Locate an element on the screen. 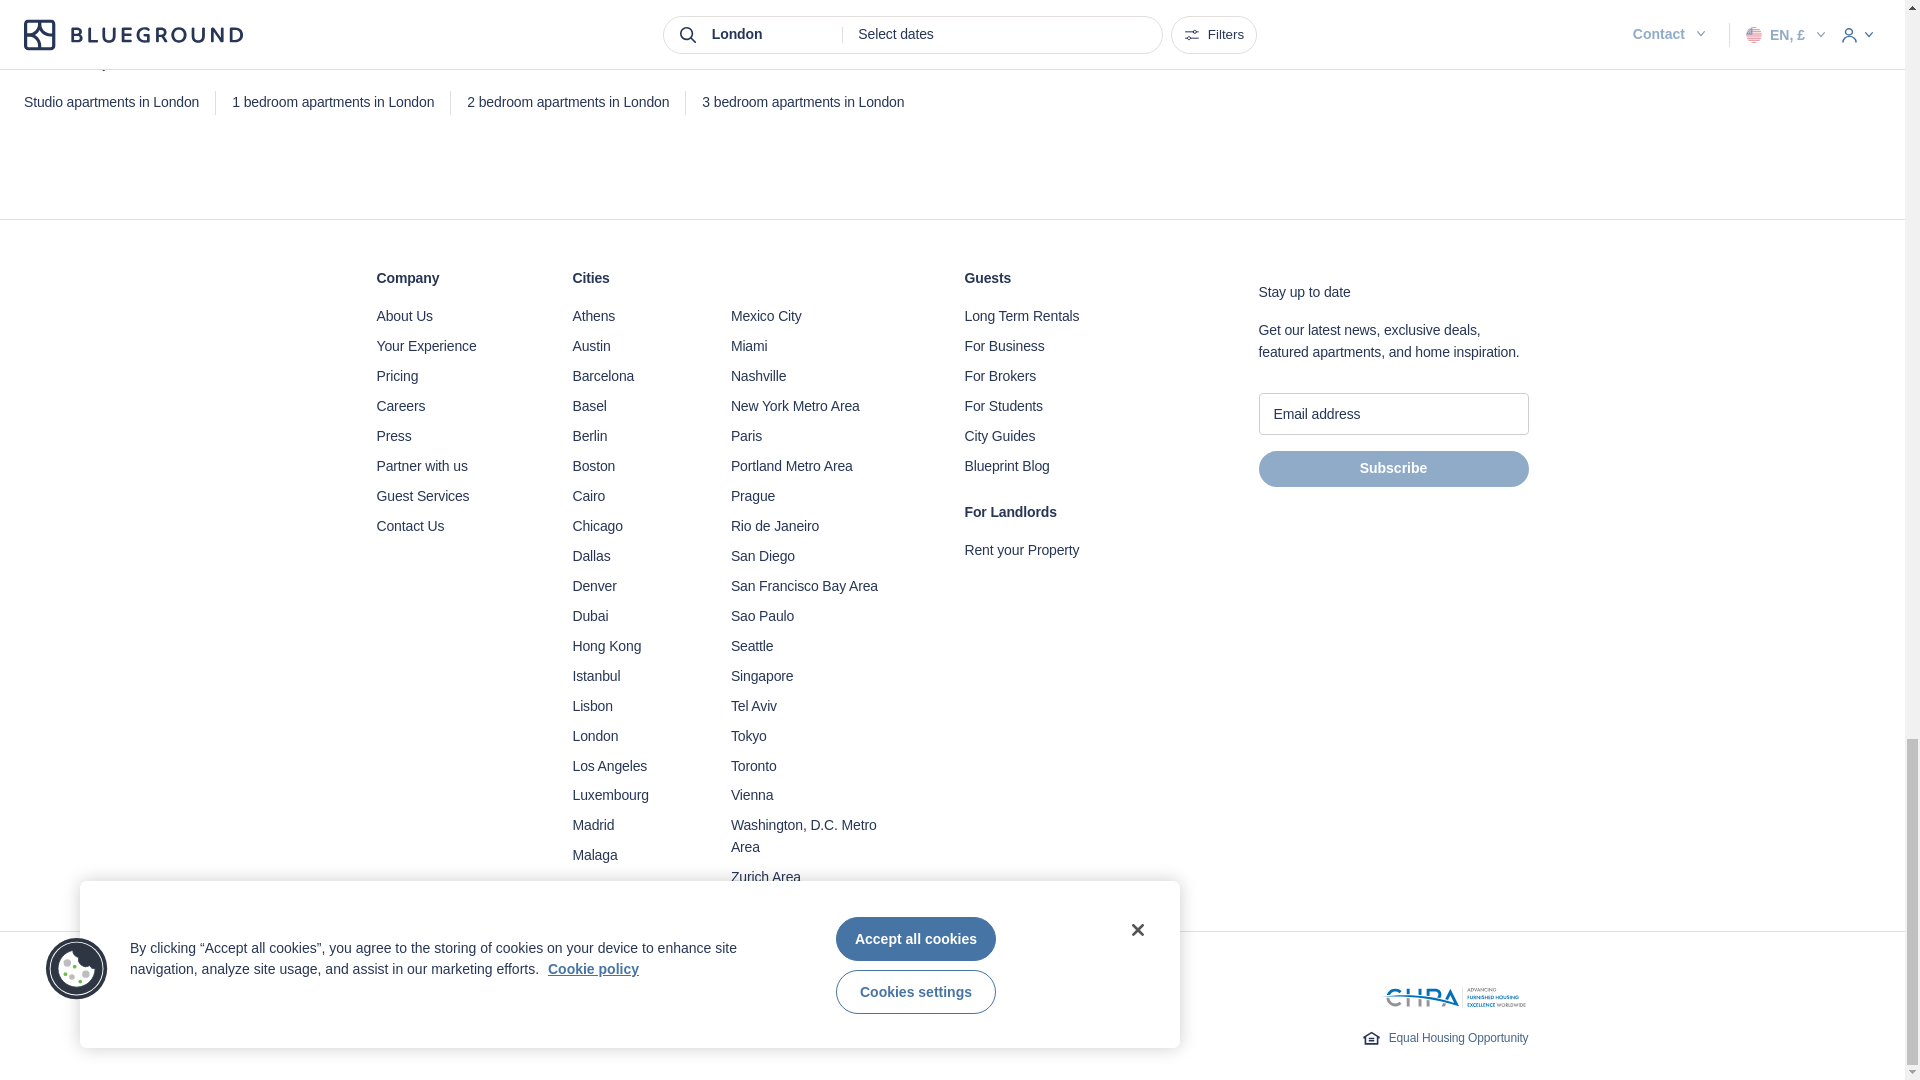 The height and width of the screenshot is (1080, 1920). Experience Modern Living is located at coordinates (454, 346).